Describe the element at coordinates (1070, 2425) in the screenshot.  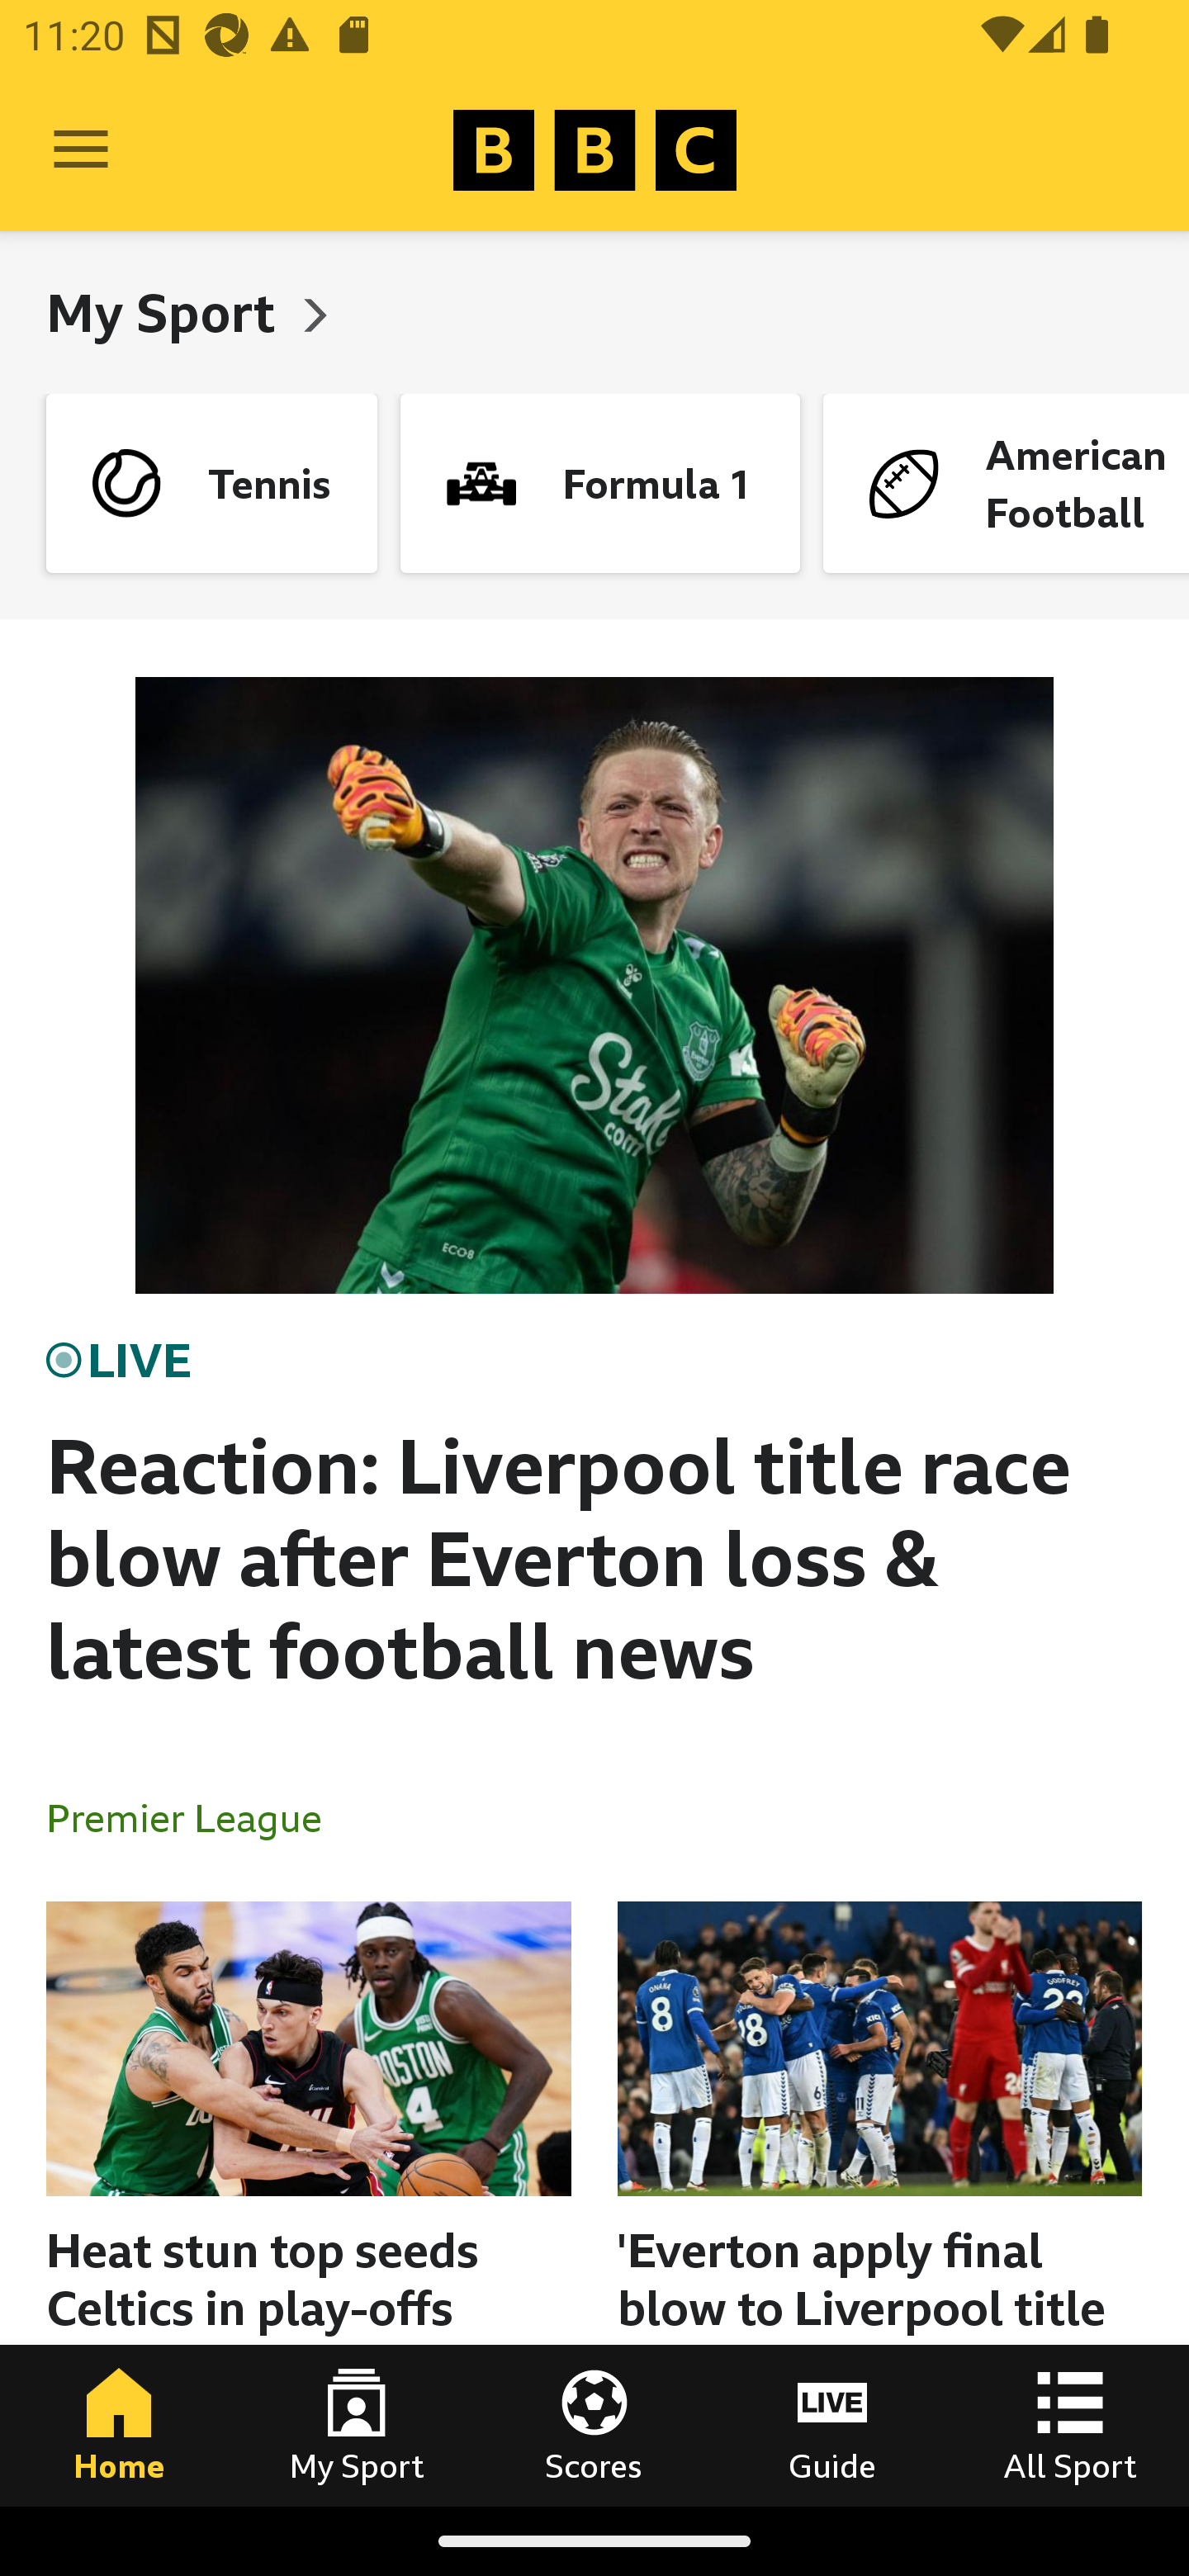
I see `All Sport` at that location.